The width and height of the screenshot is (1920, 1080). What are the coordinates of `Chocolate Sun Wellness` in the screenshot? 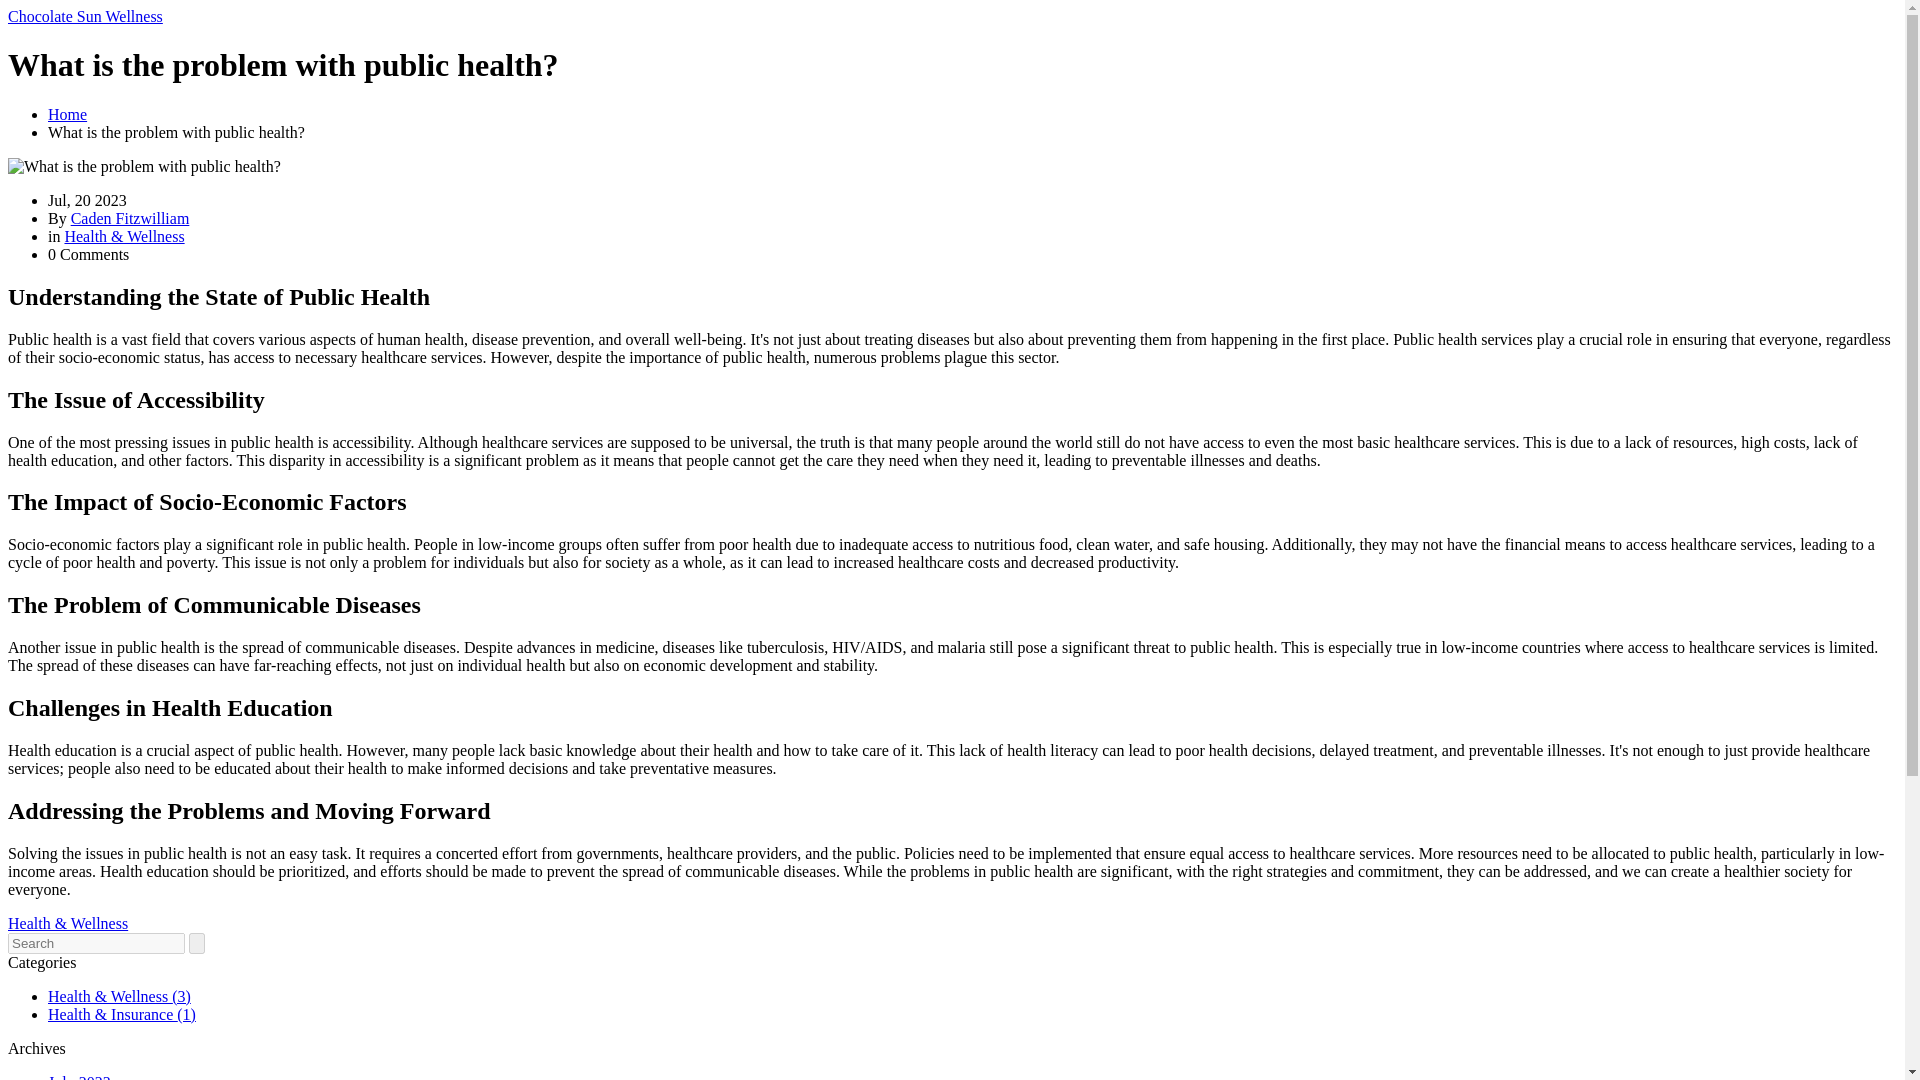 It's located at (85, 16).